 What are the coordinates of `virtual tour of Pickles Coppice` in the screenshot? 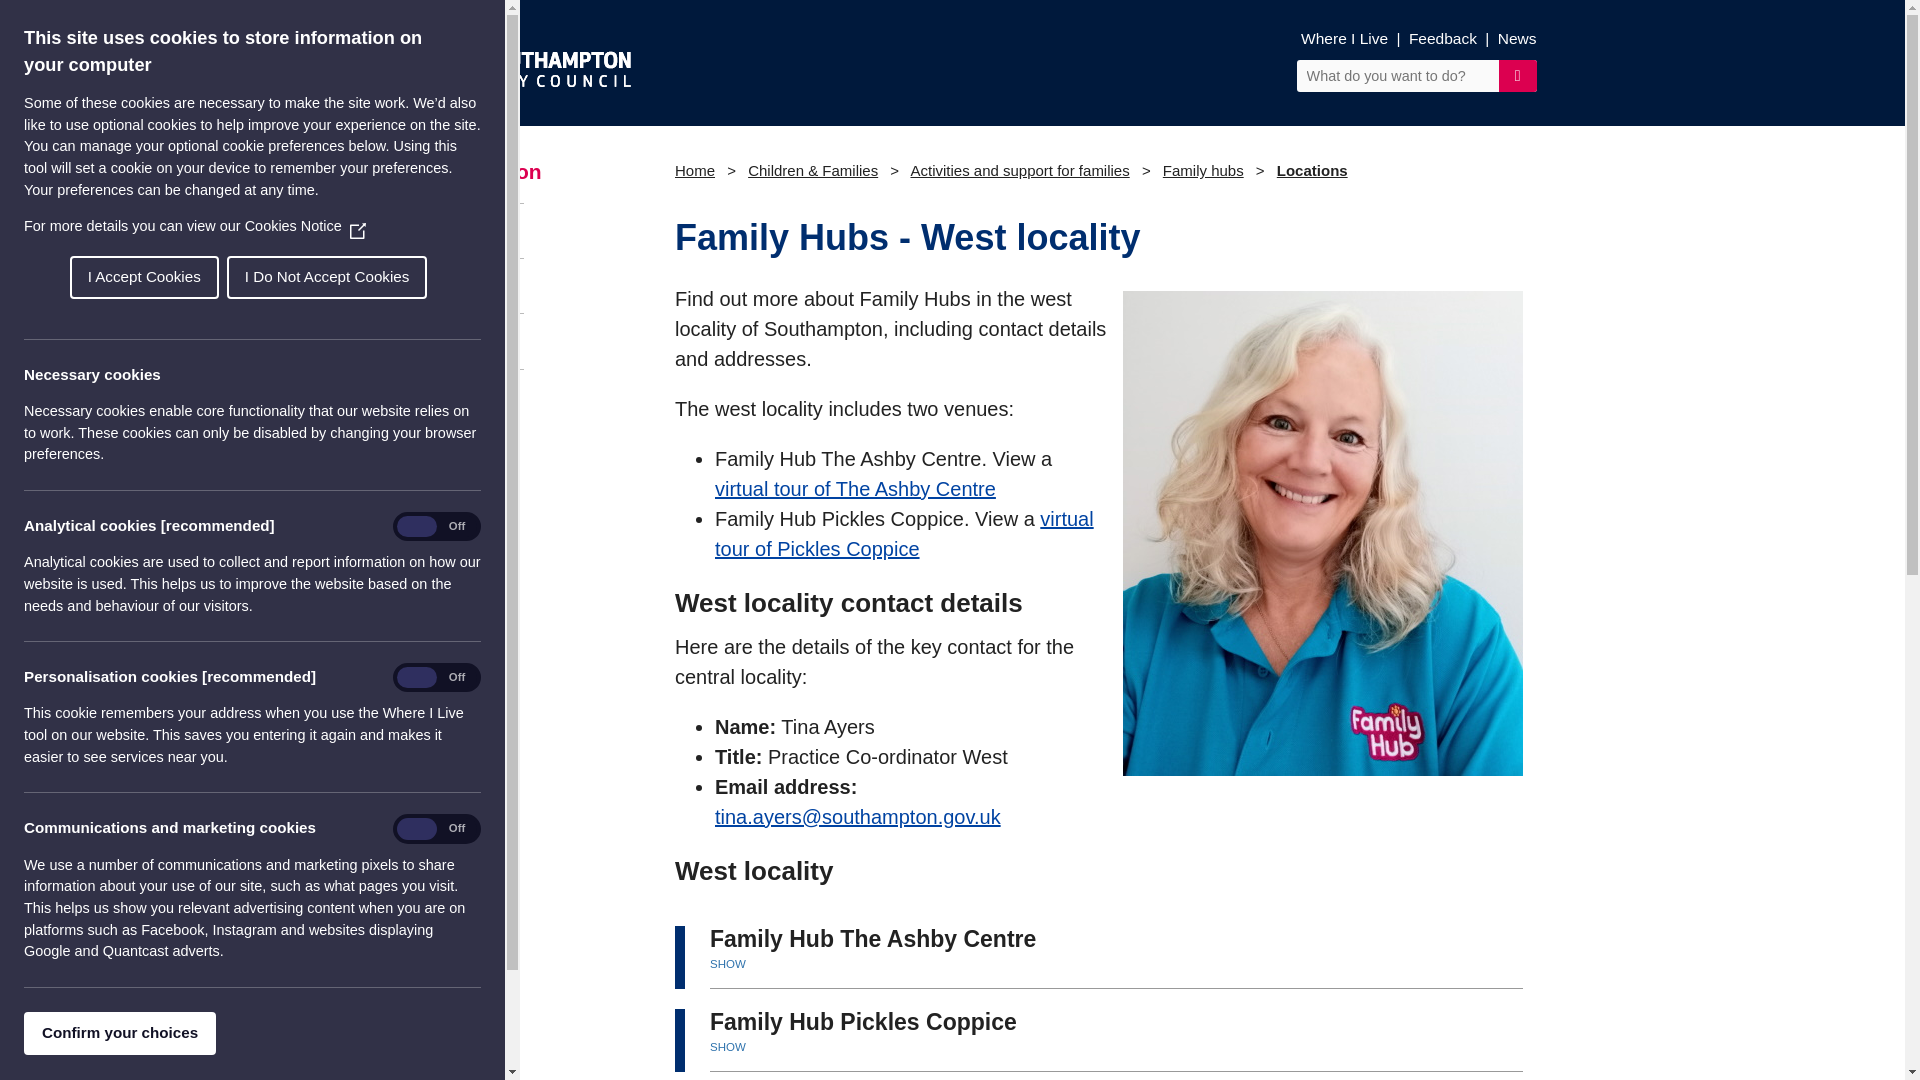 It's located at (904, 534).